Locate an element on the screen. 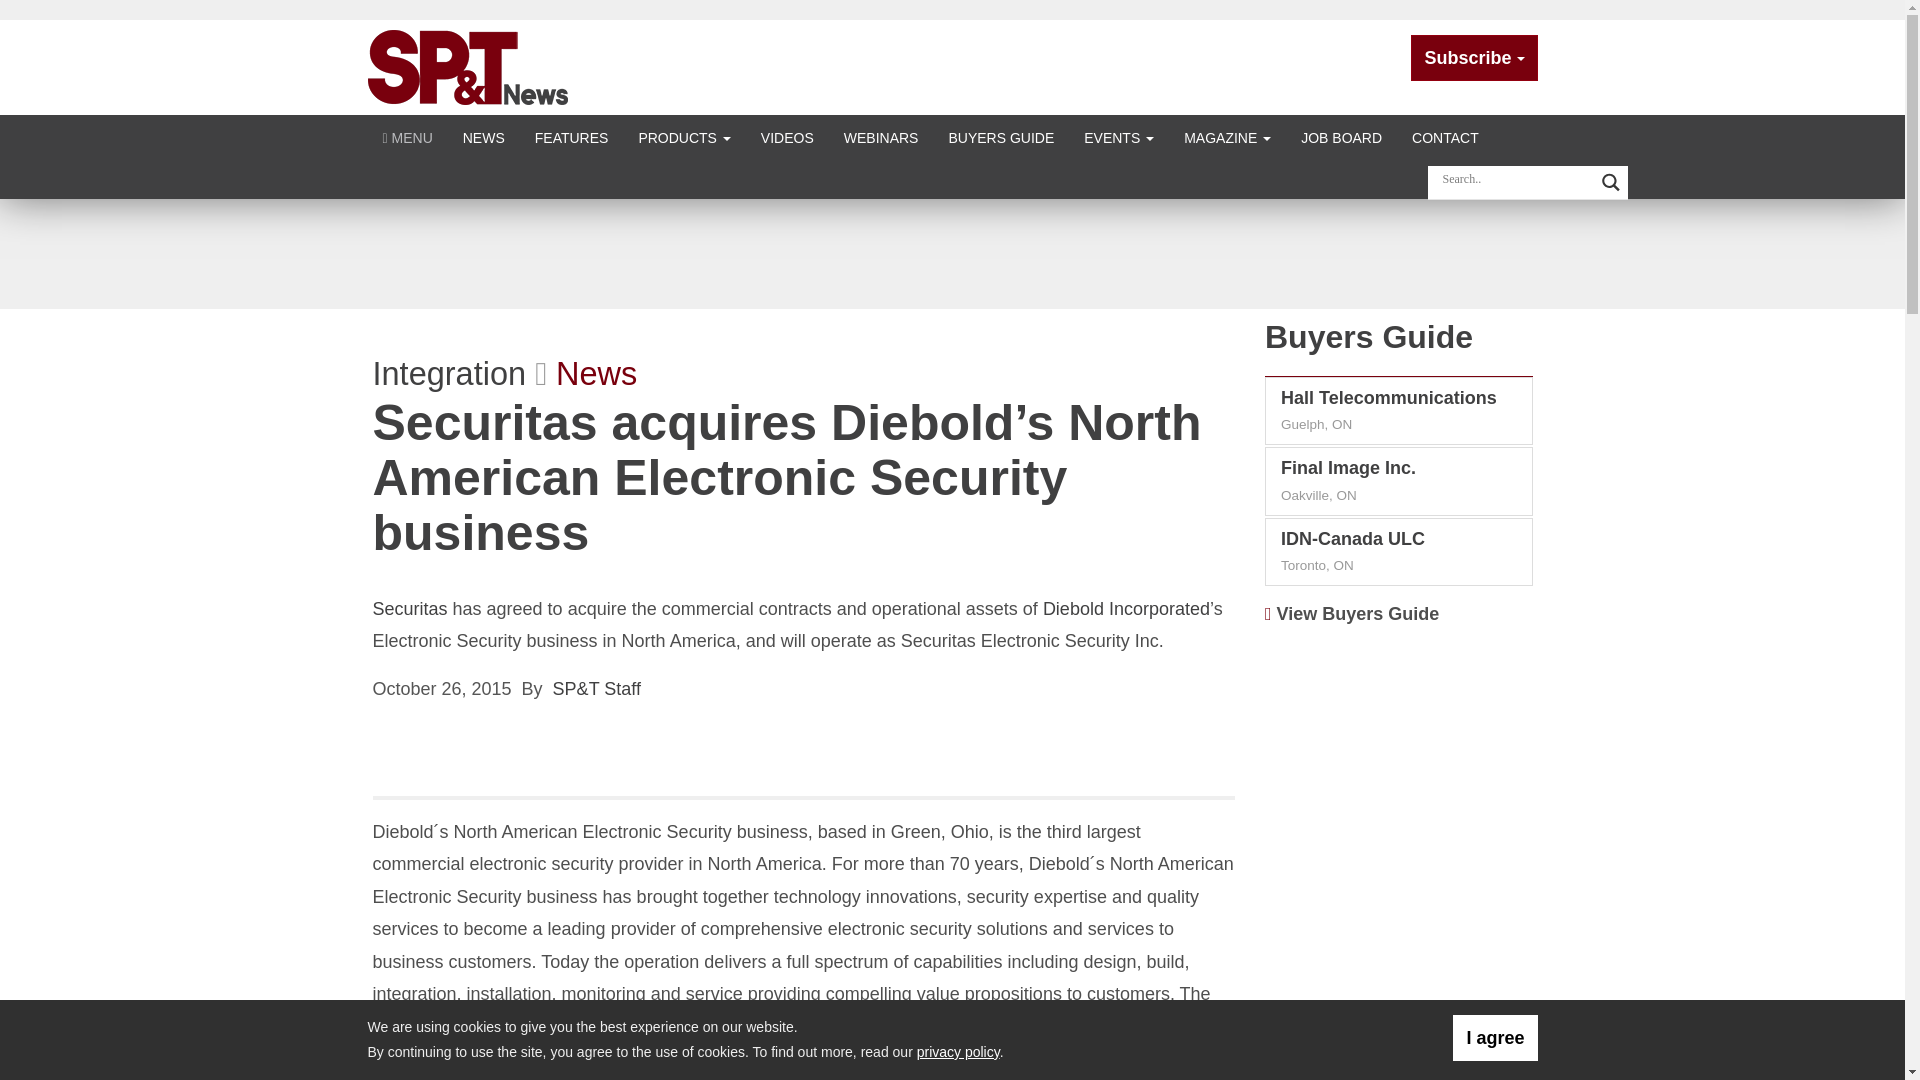  3rd party ad content is located at coordinates (951, 253).